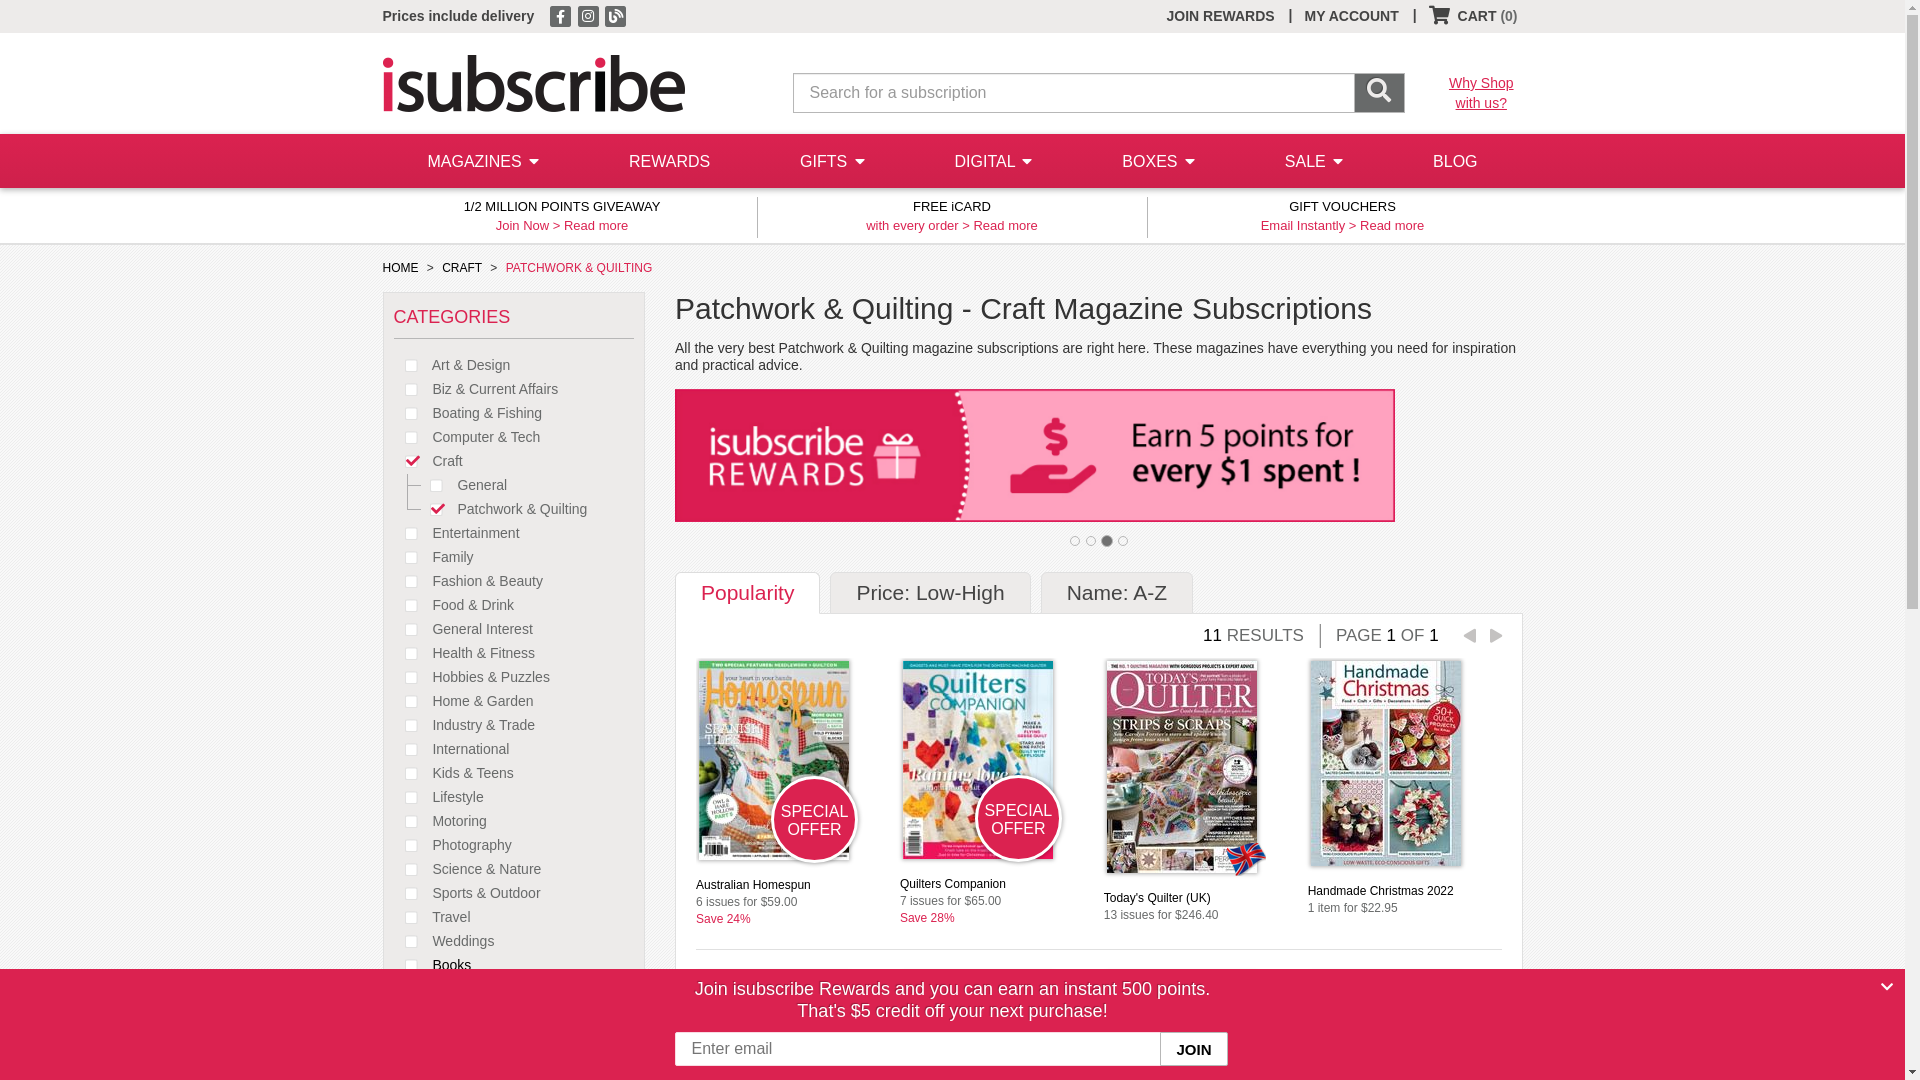  Describe the element at coordinates (596, 226) in the screenshot. I see `Read more` at that location.